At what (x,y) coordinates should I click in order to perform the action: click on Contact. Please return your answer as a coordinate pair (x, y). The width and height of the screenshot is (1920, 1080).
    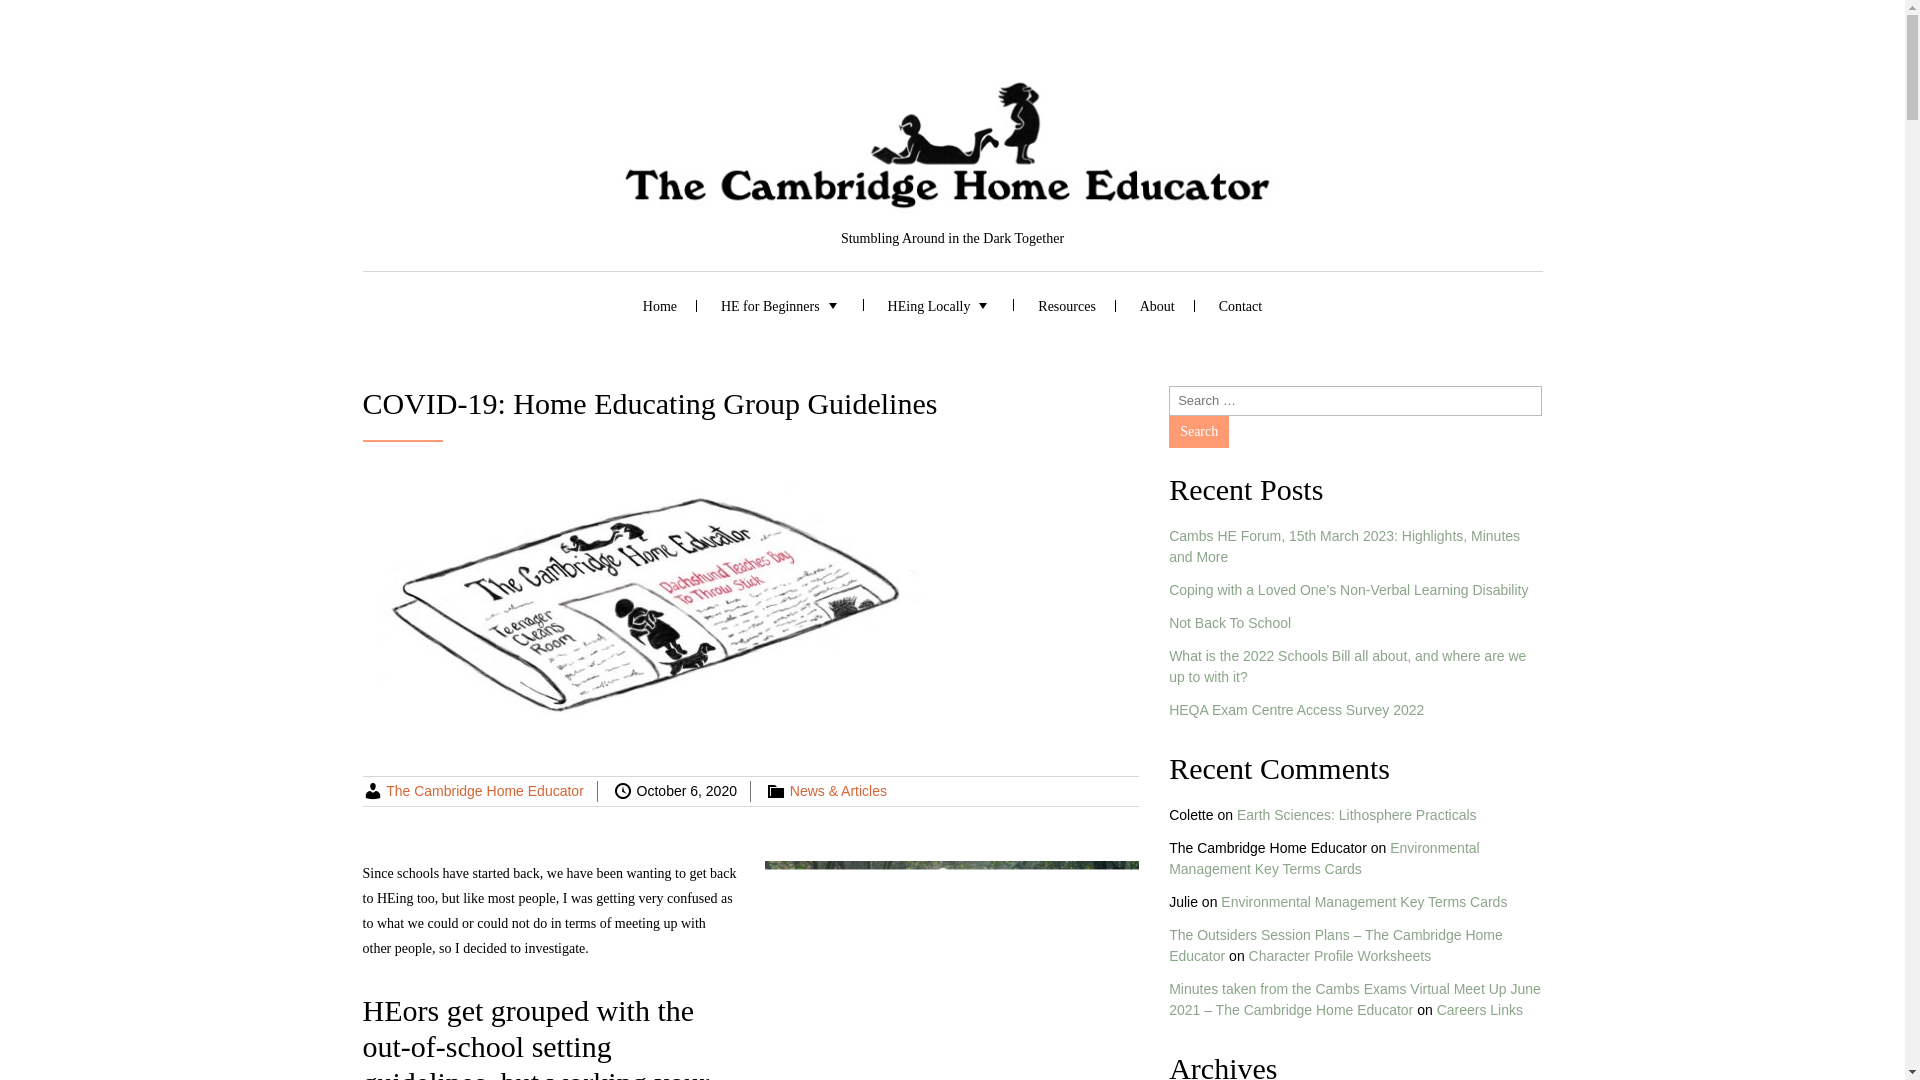
    Looking at the image, I should click on (1240, 304).